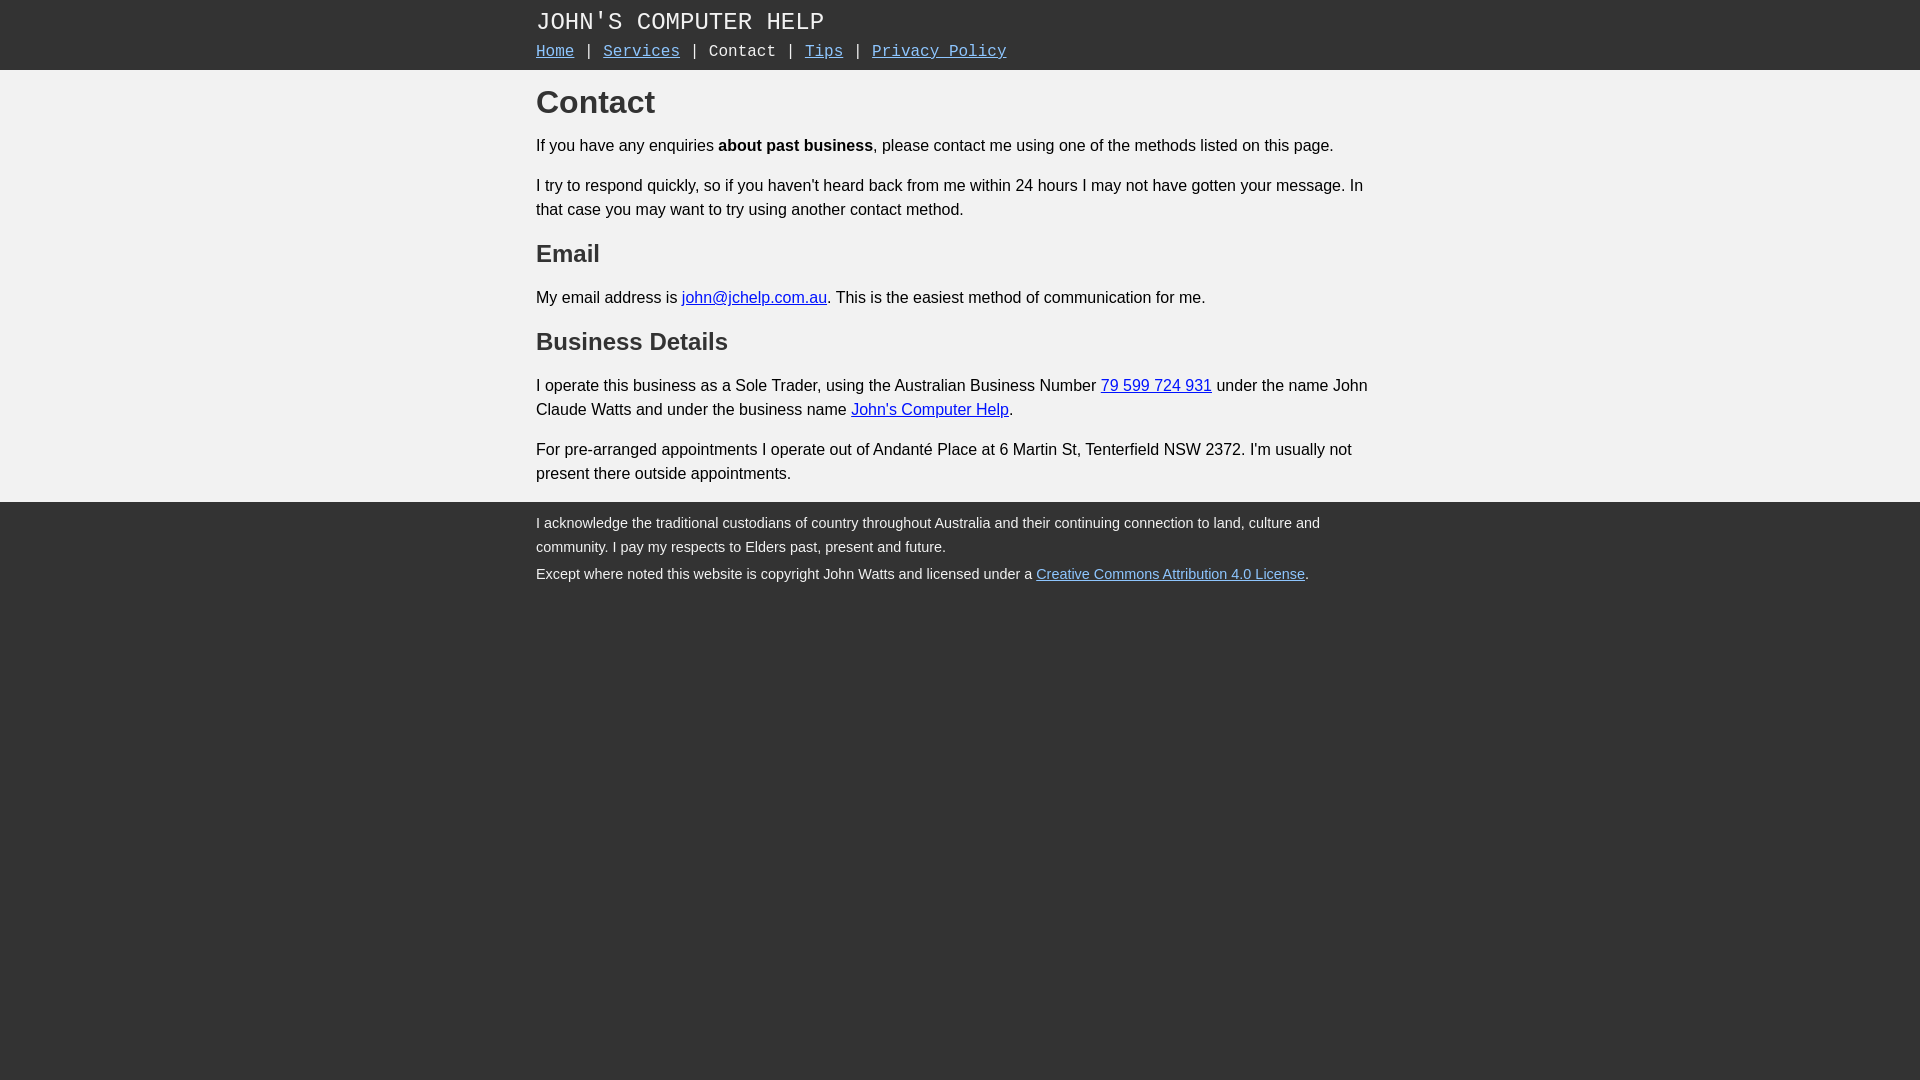 This screenshot has width=1920, height=1080. Describe the element at coordinates (824, 52) in the screenshot. I see `Tips` at that location.